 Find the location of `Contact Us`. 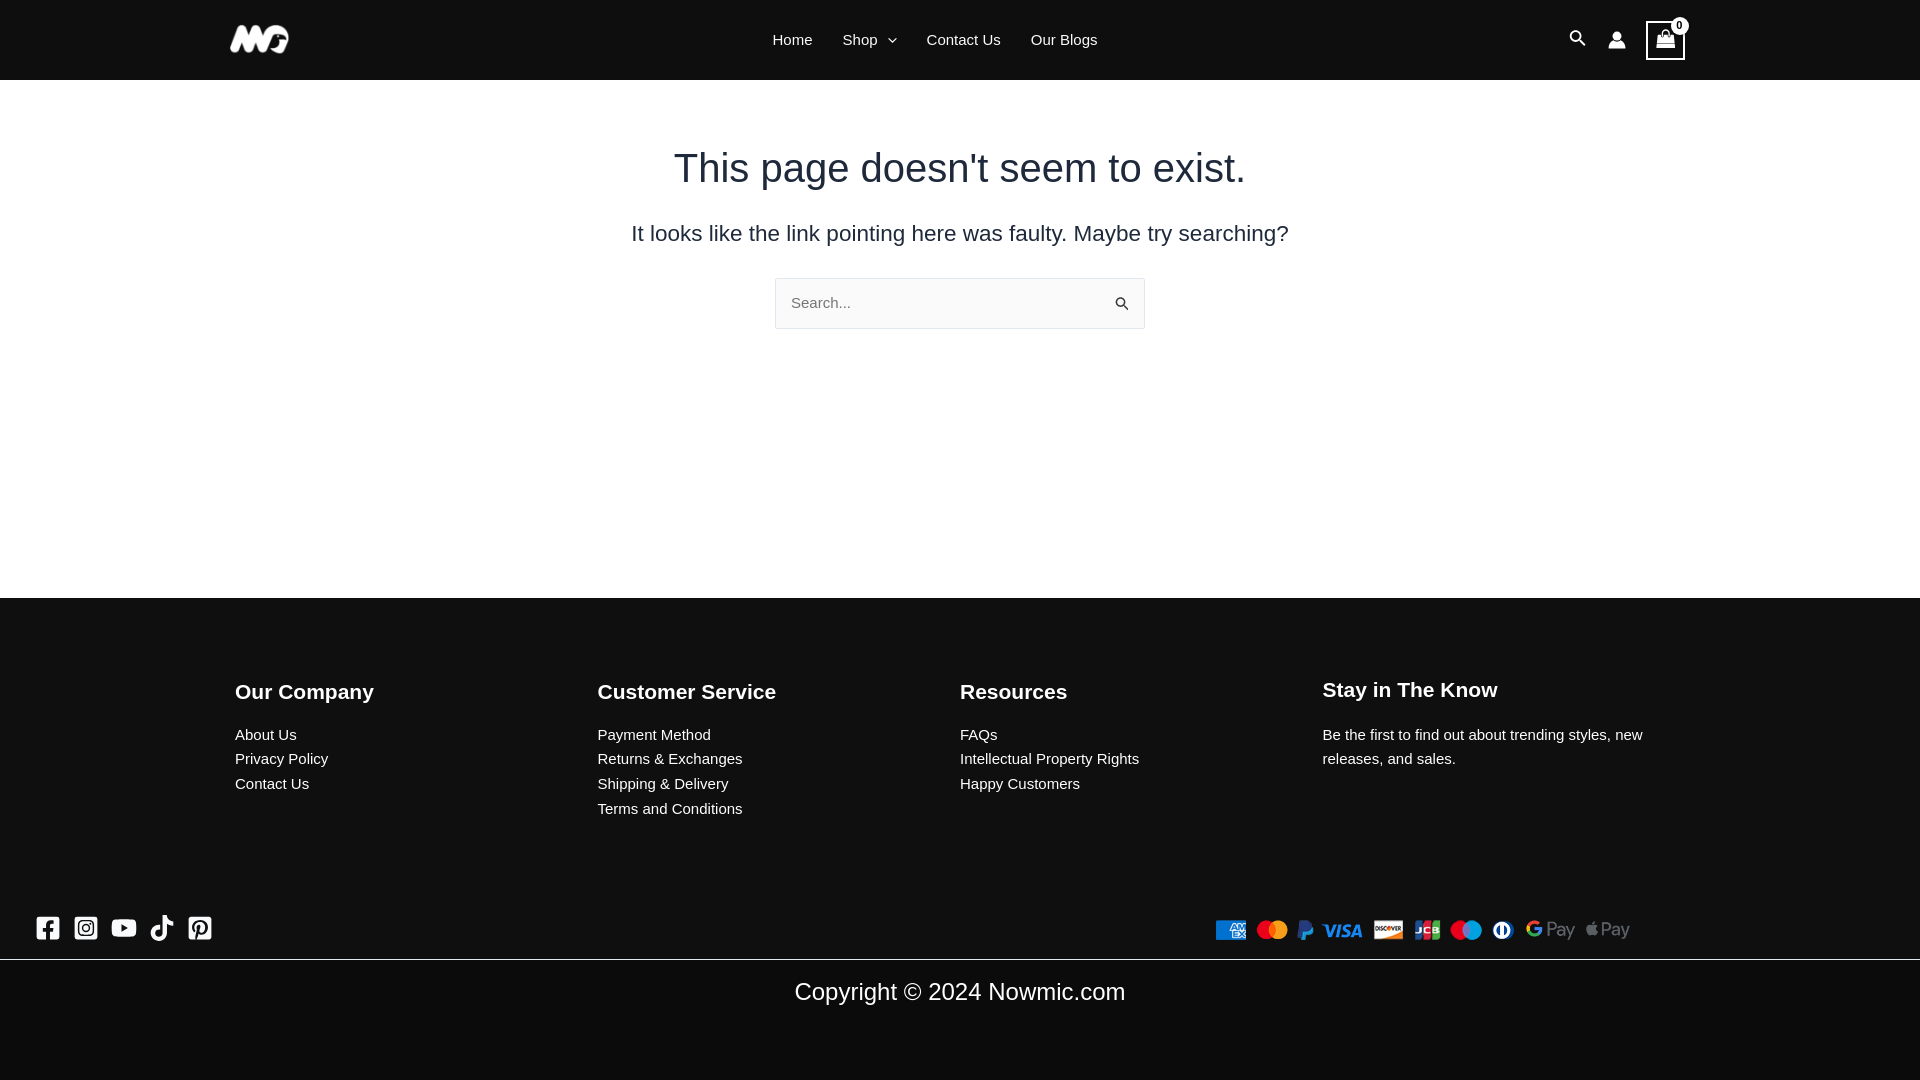

Contact Us is located at coordinates (964, 40).